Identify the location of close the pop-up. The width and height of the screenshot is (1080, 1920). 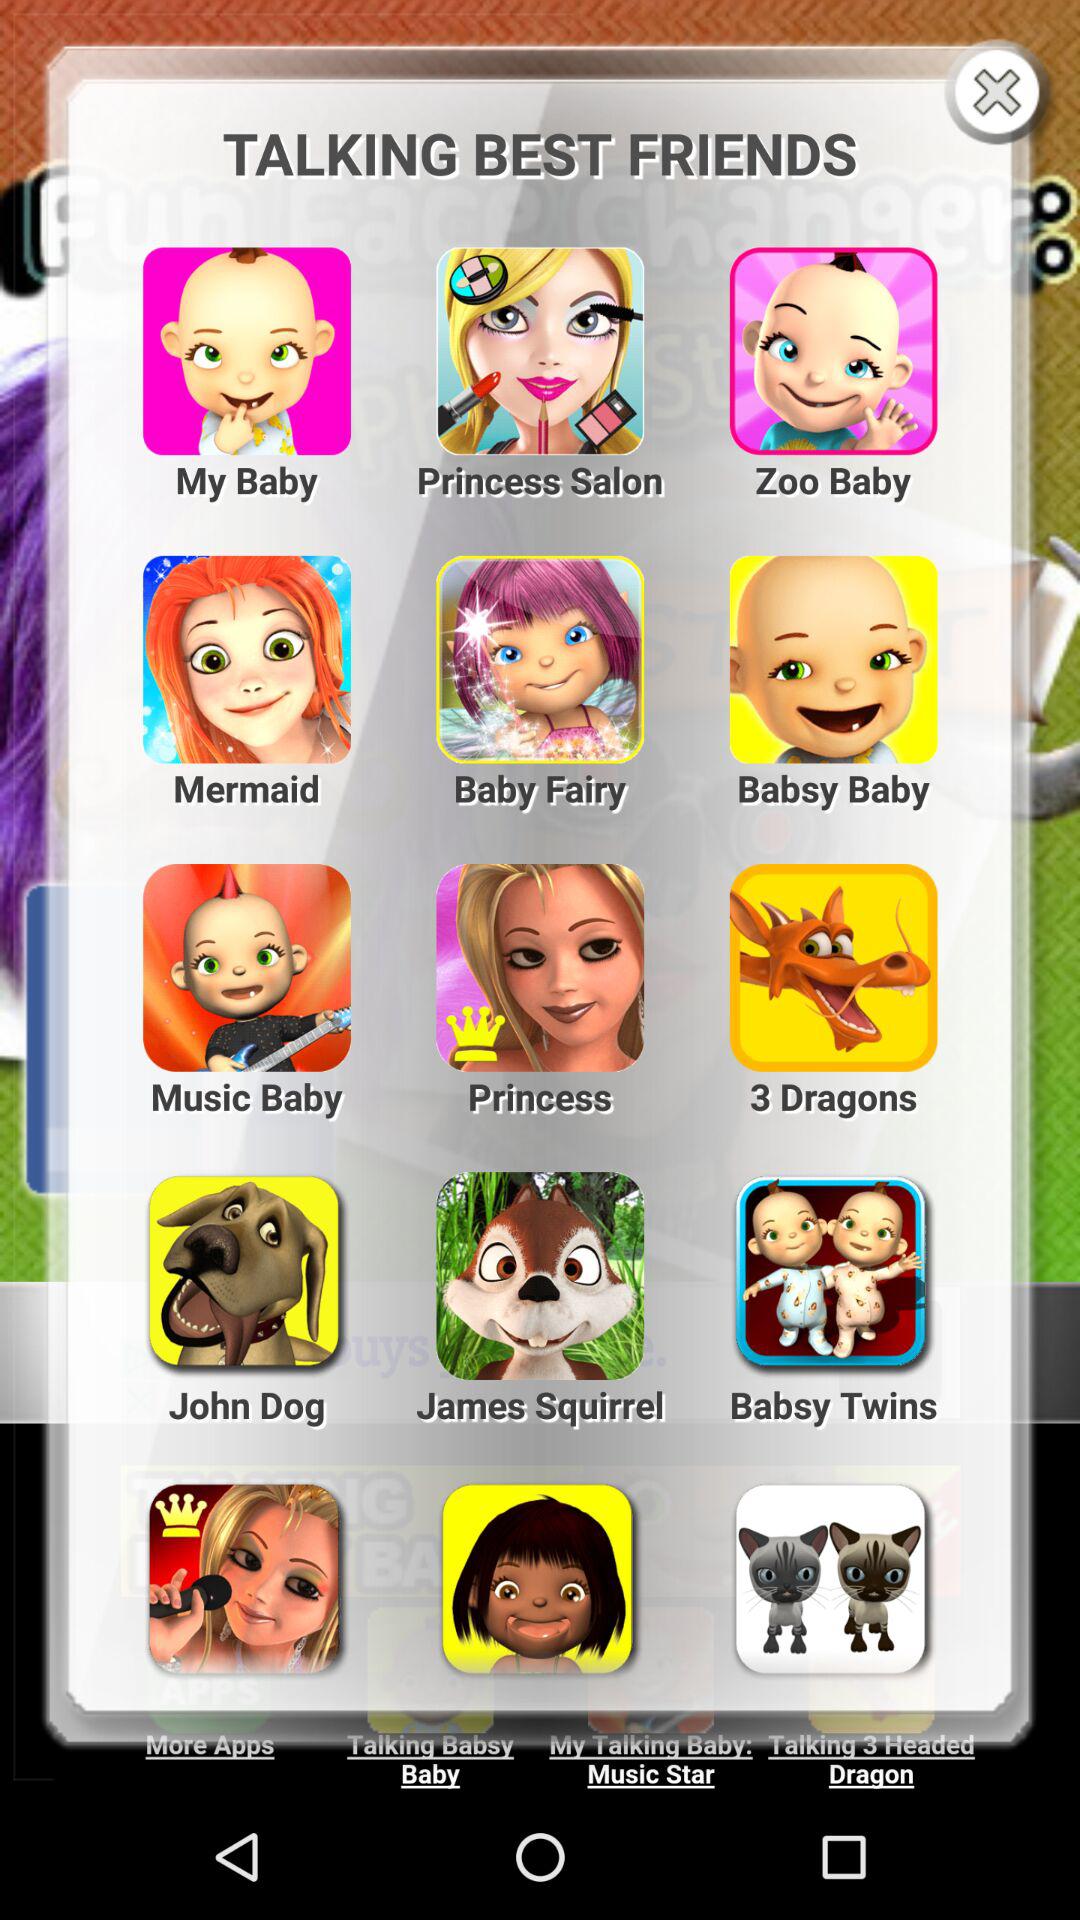
(1002, 94).